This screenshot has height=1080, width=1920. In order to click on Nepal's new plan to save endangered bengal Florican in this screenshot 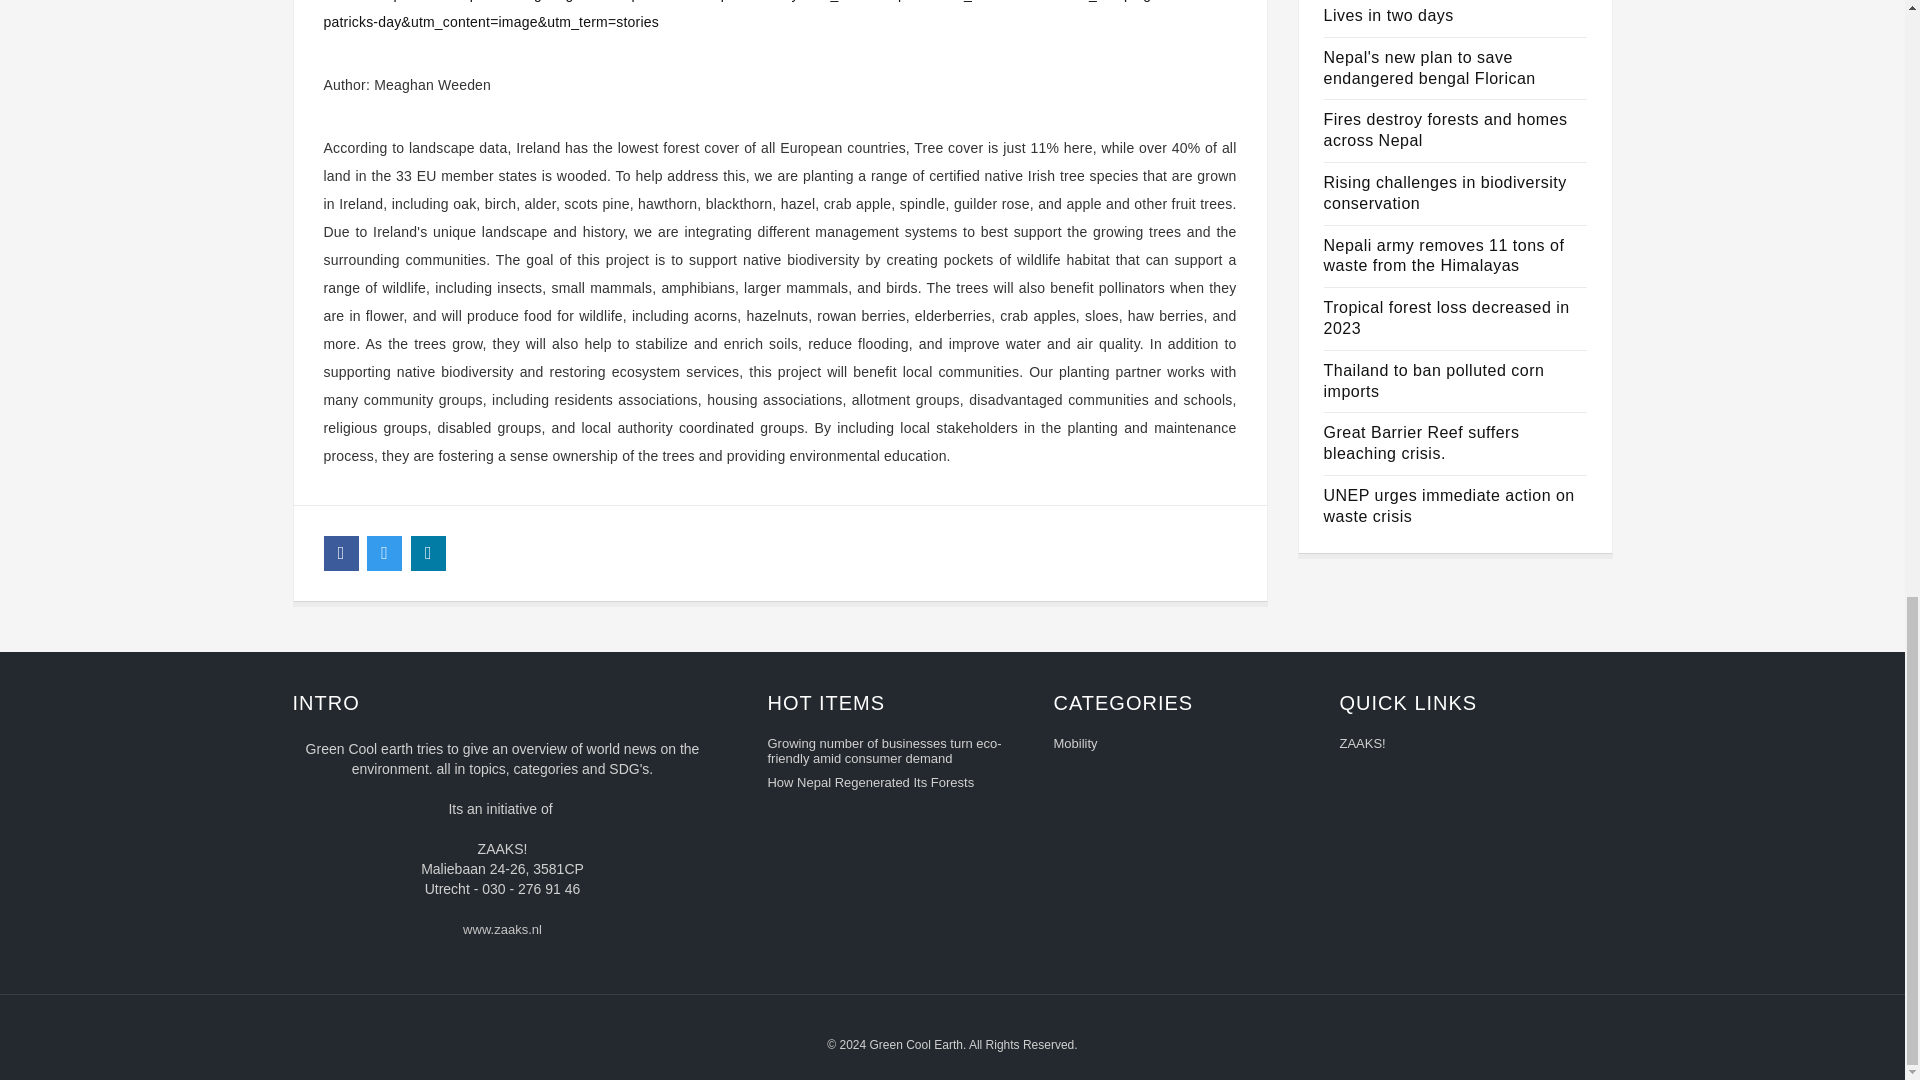, I will do `click(1430, 68)`.